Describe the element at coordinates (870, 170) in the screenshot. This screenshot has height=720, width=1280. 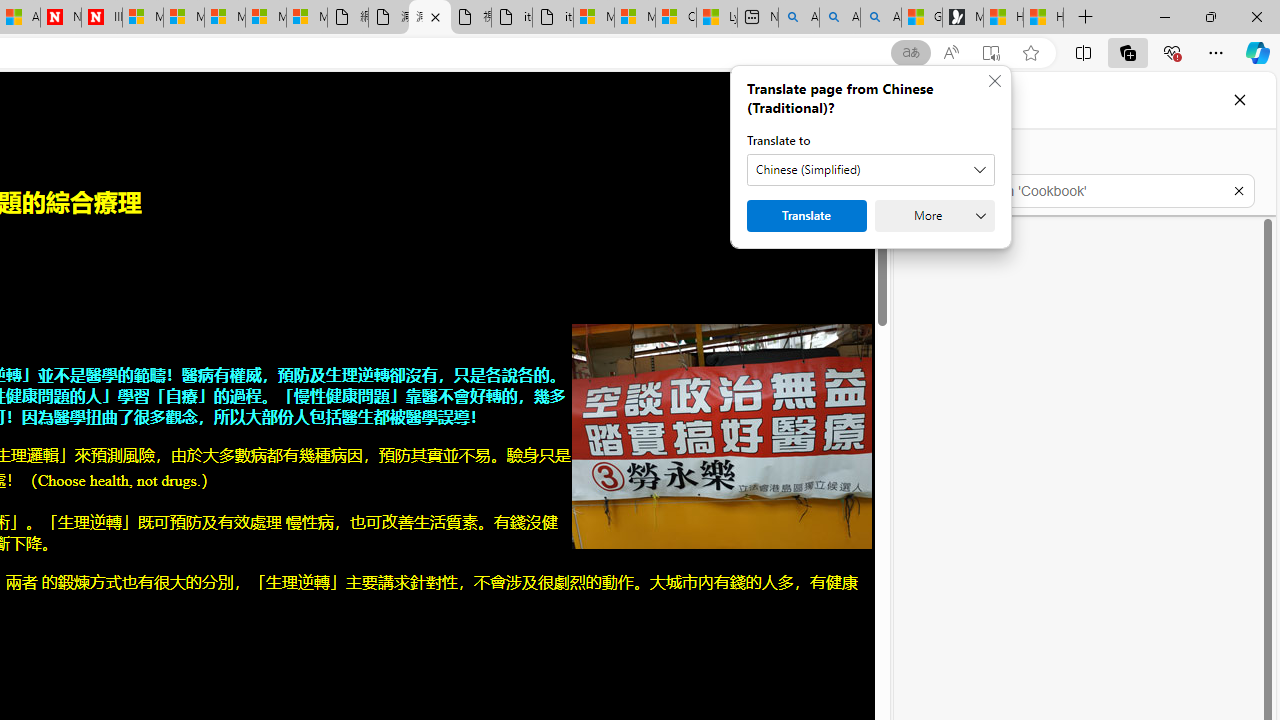
I see `Translate to` at that location.